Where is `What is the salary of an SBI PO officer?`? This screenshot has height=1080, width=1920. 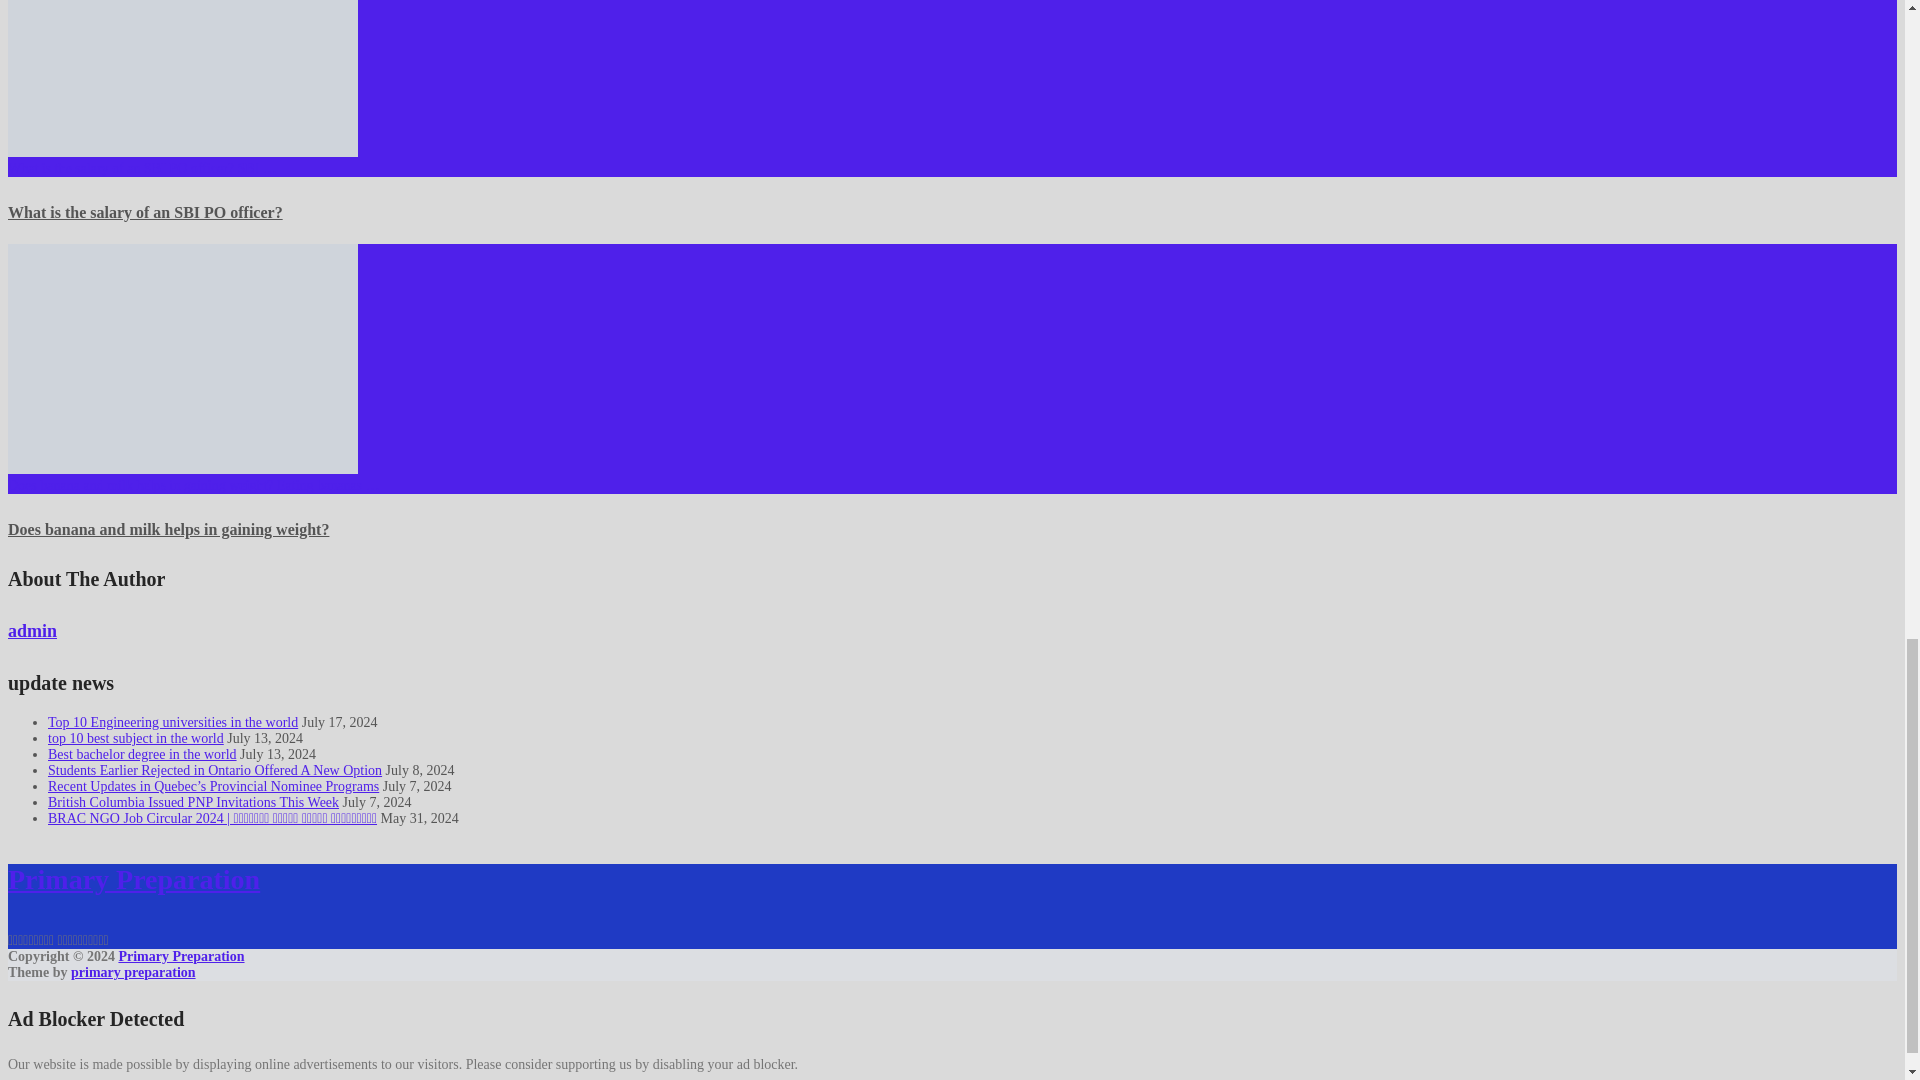 What is the salary of an SBI PO officer? is located at coordinates (144, 212).